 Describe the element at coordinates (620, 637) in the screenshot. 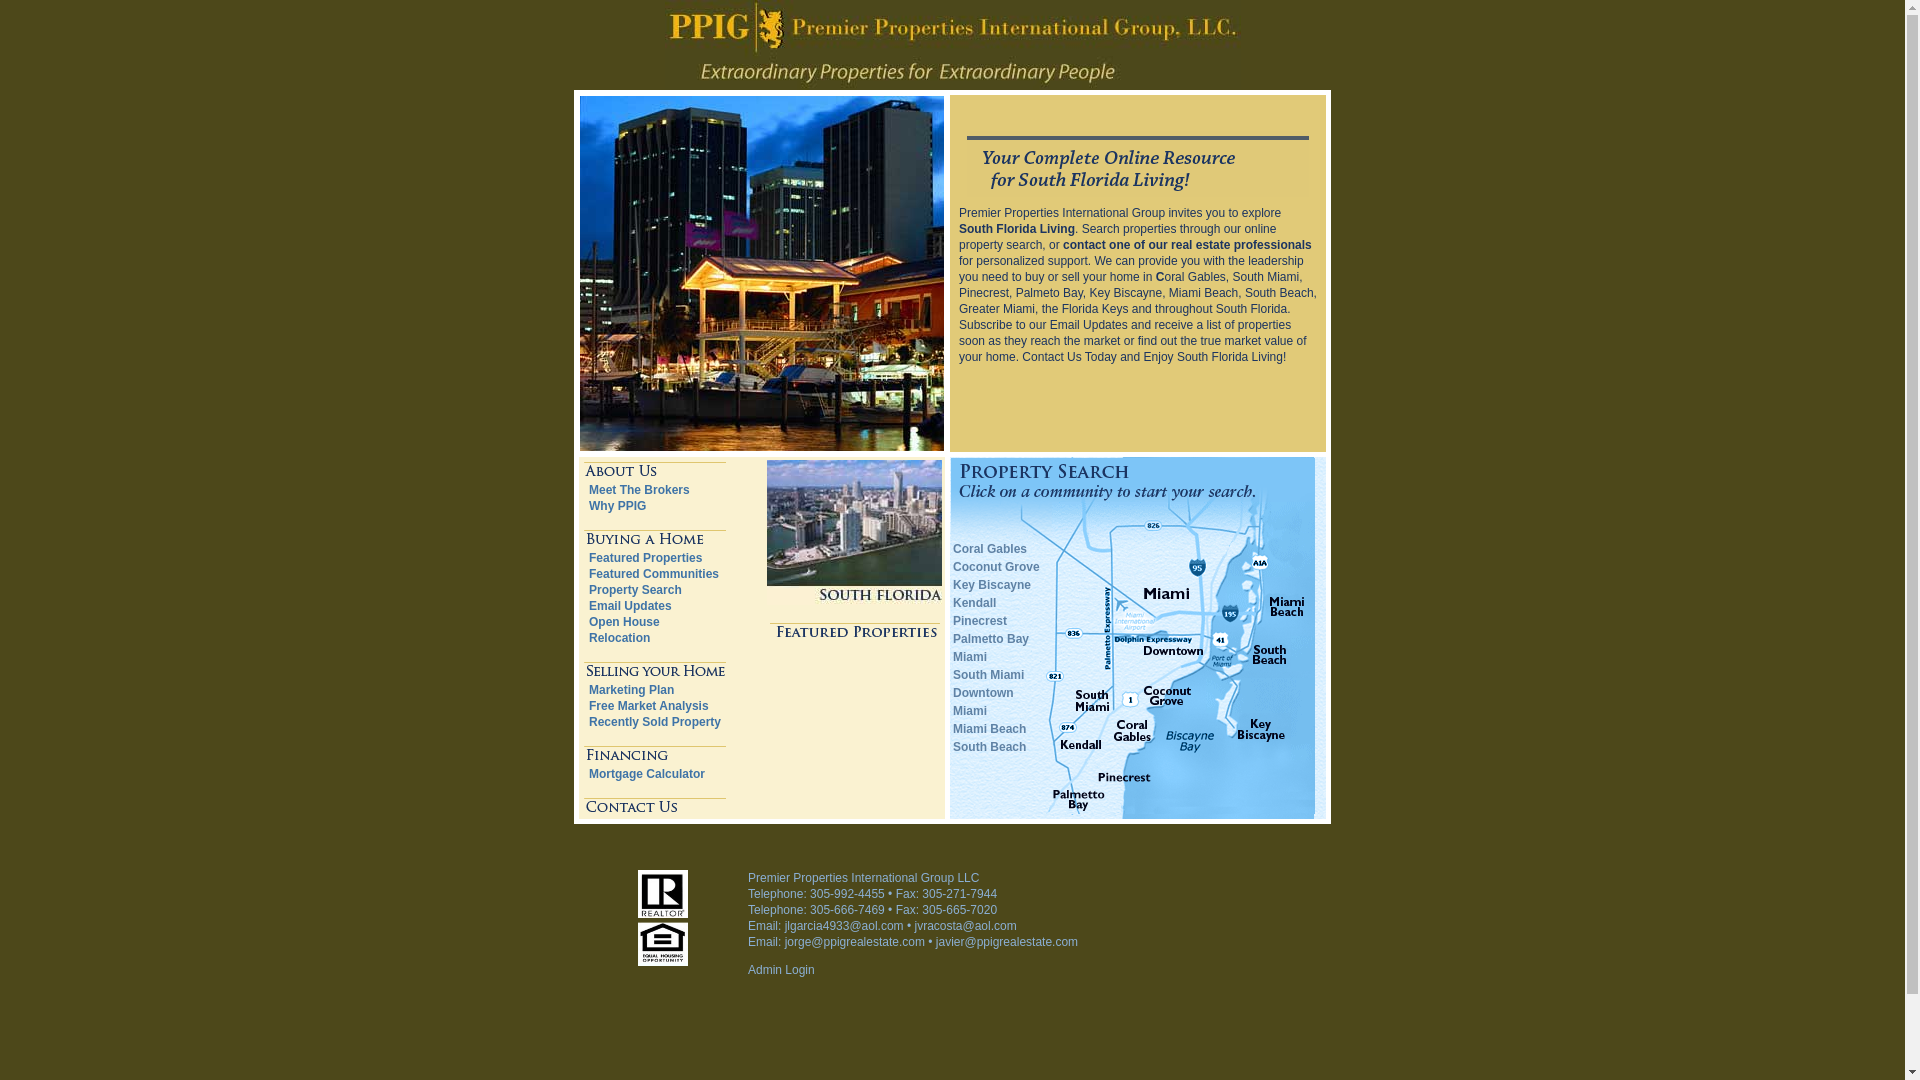

I see `Relocation` at that location.